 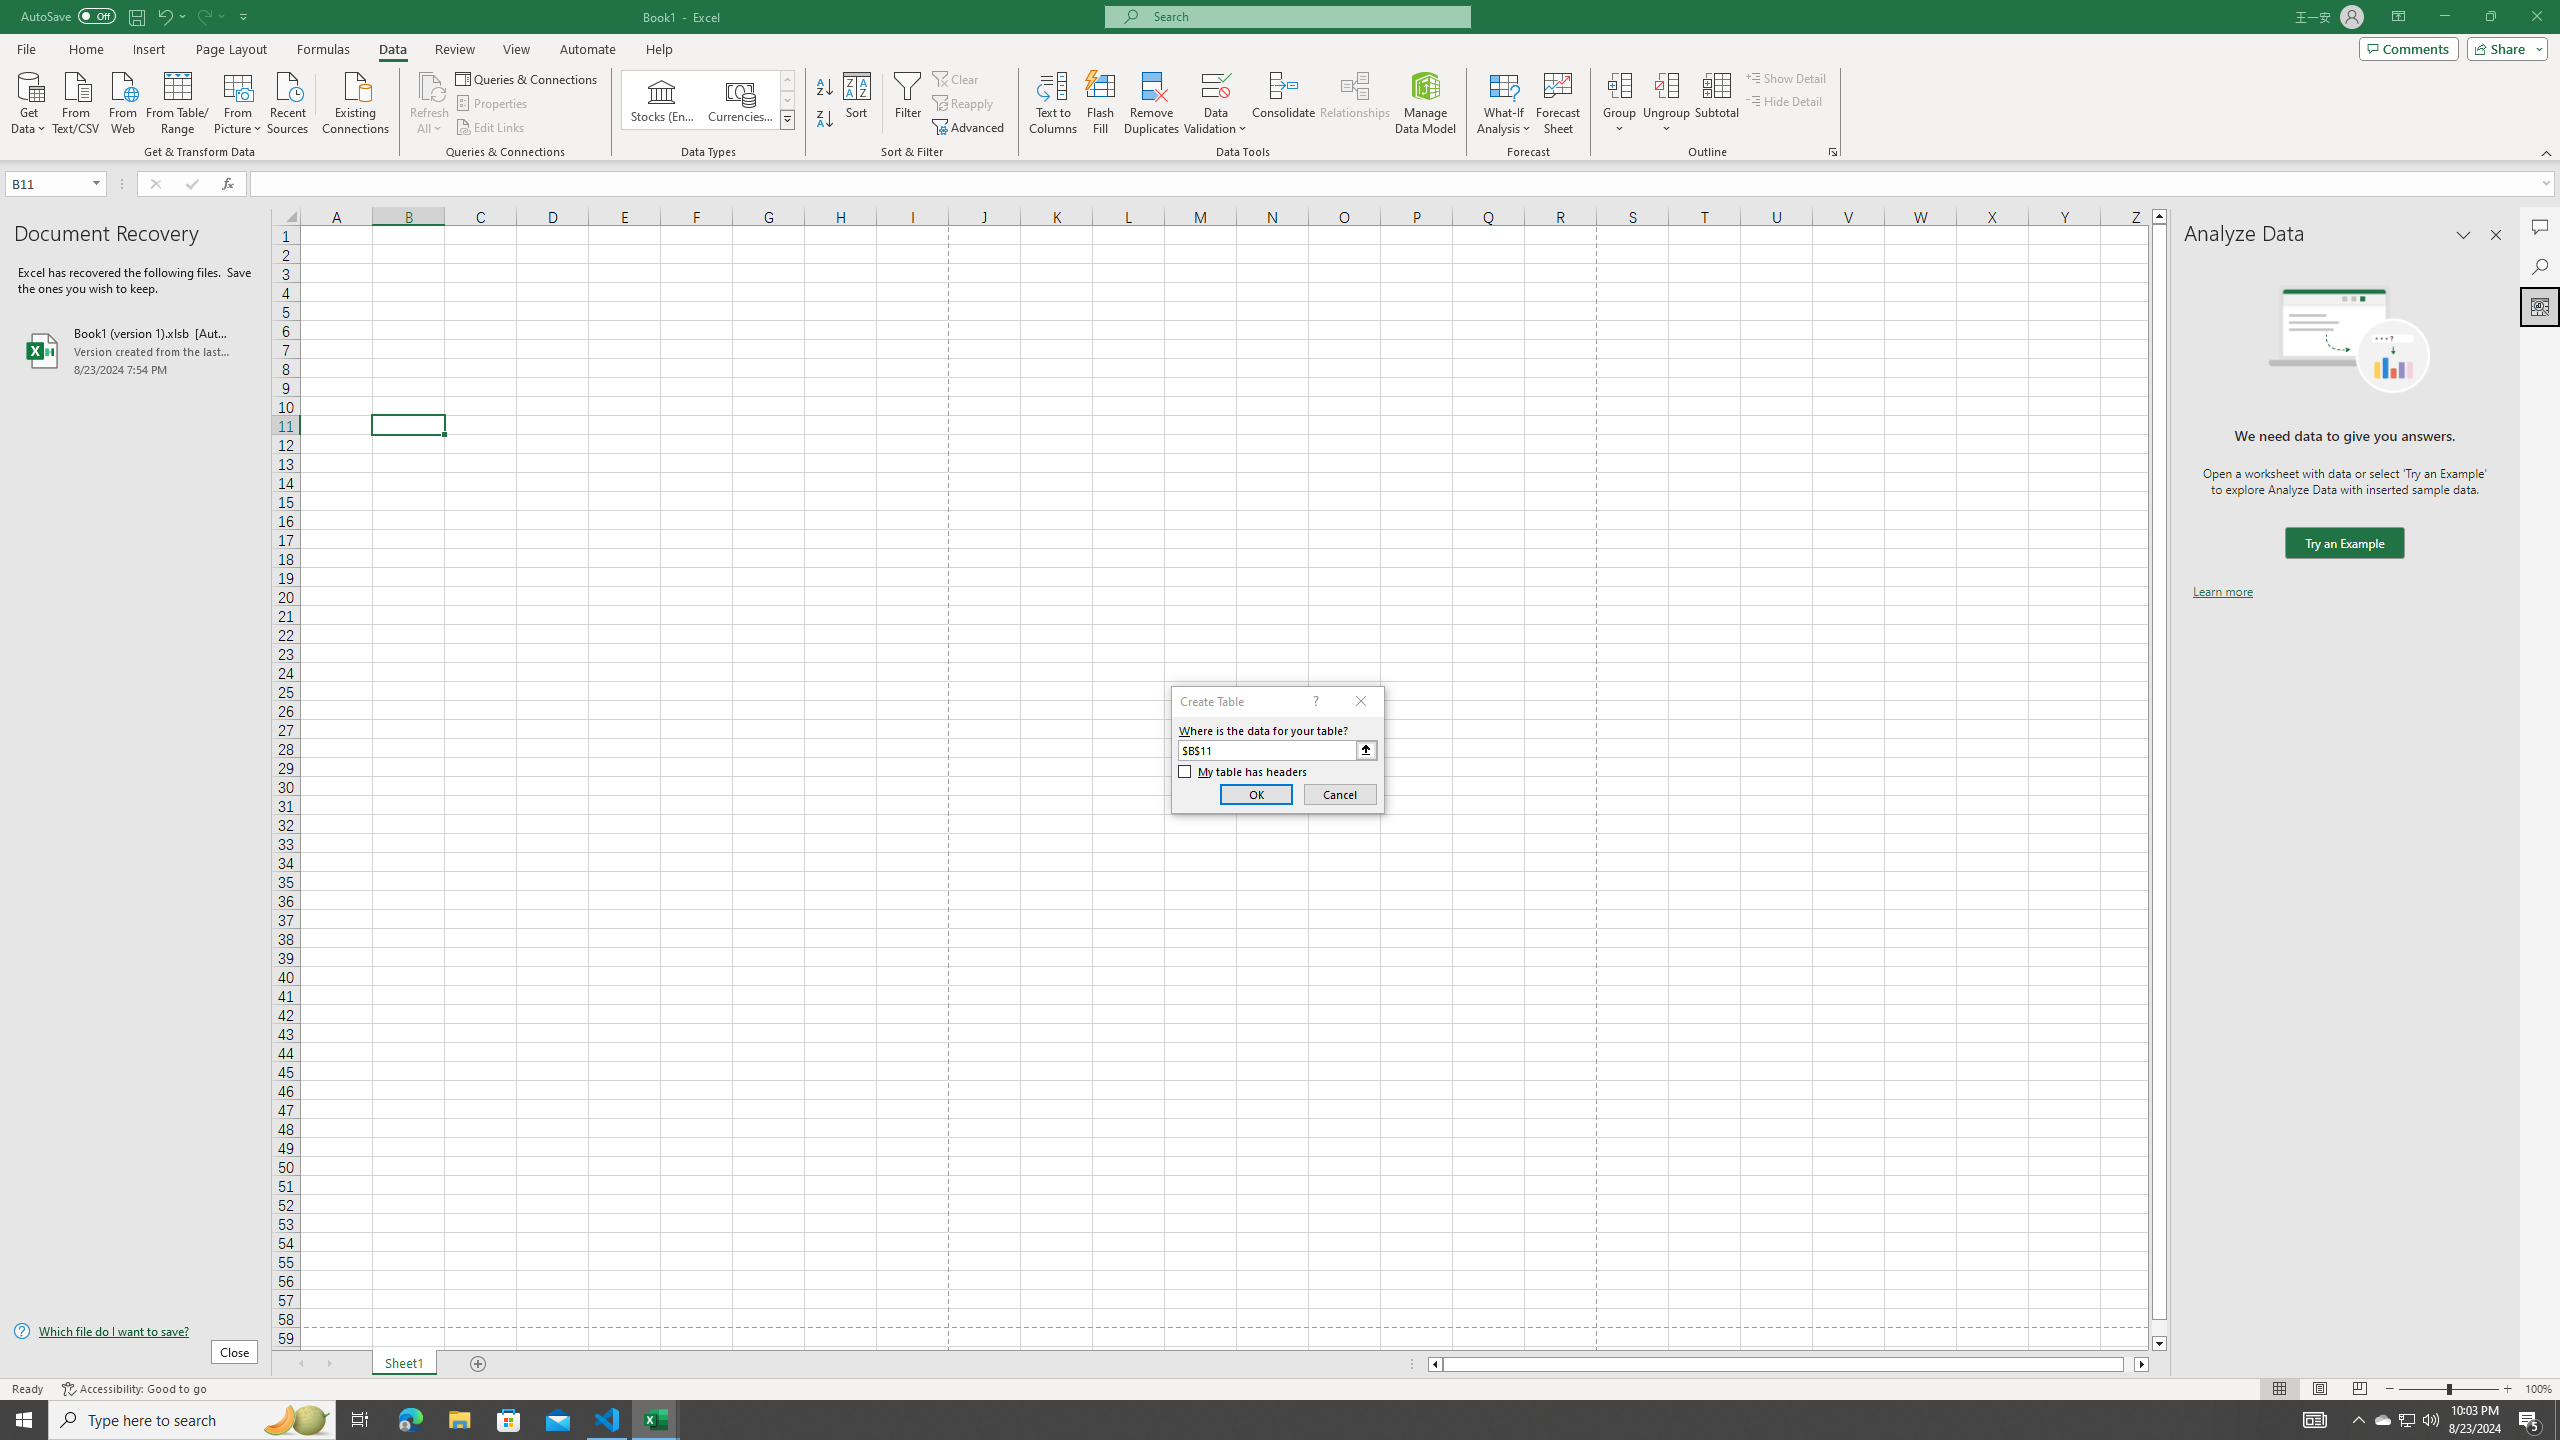 I want to click on Recent Sources, so click(x=288, y=101).